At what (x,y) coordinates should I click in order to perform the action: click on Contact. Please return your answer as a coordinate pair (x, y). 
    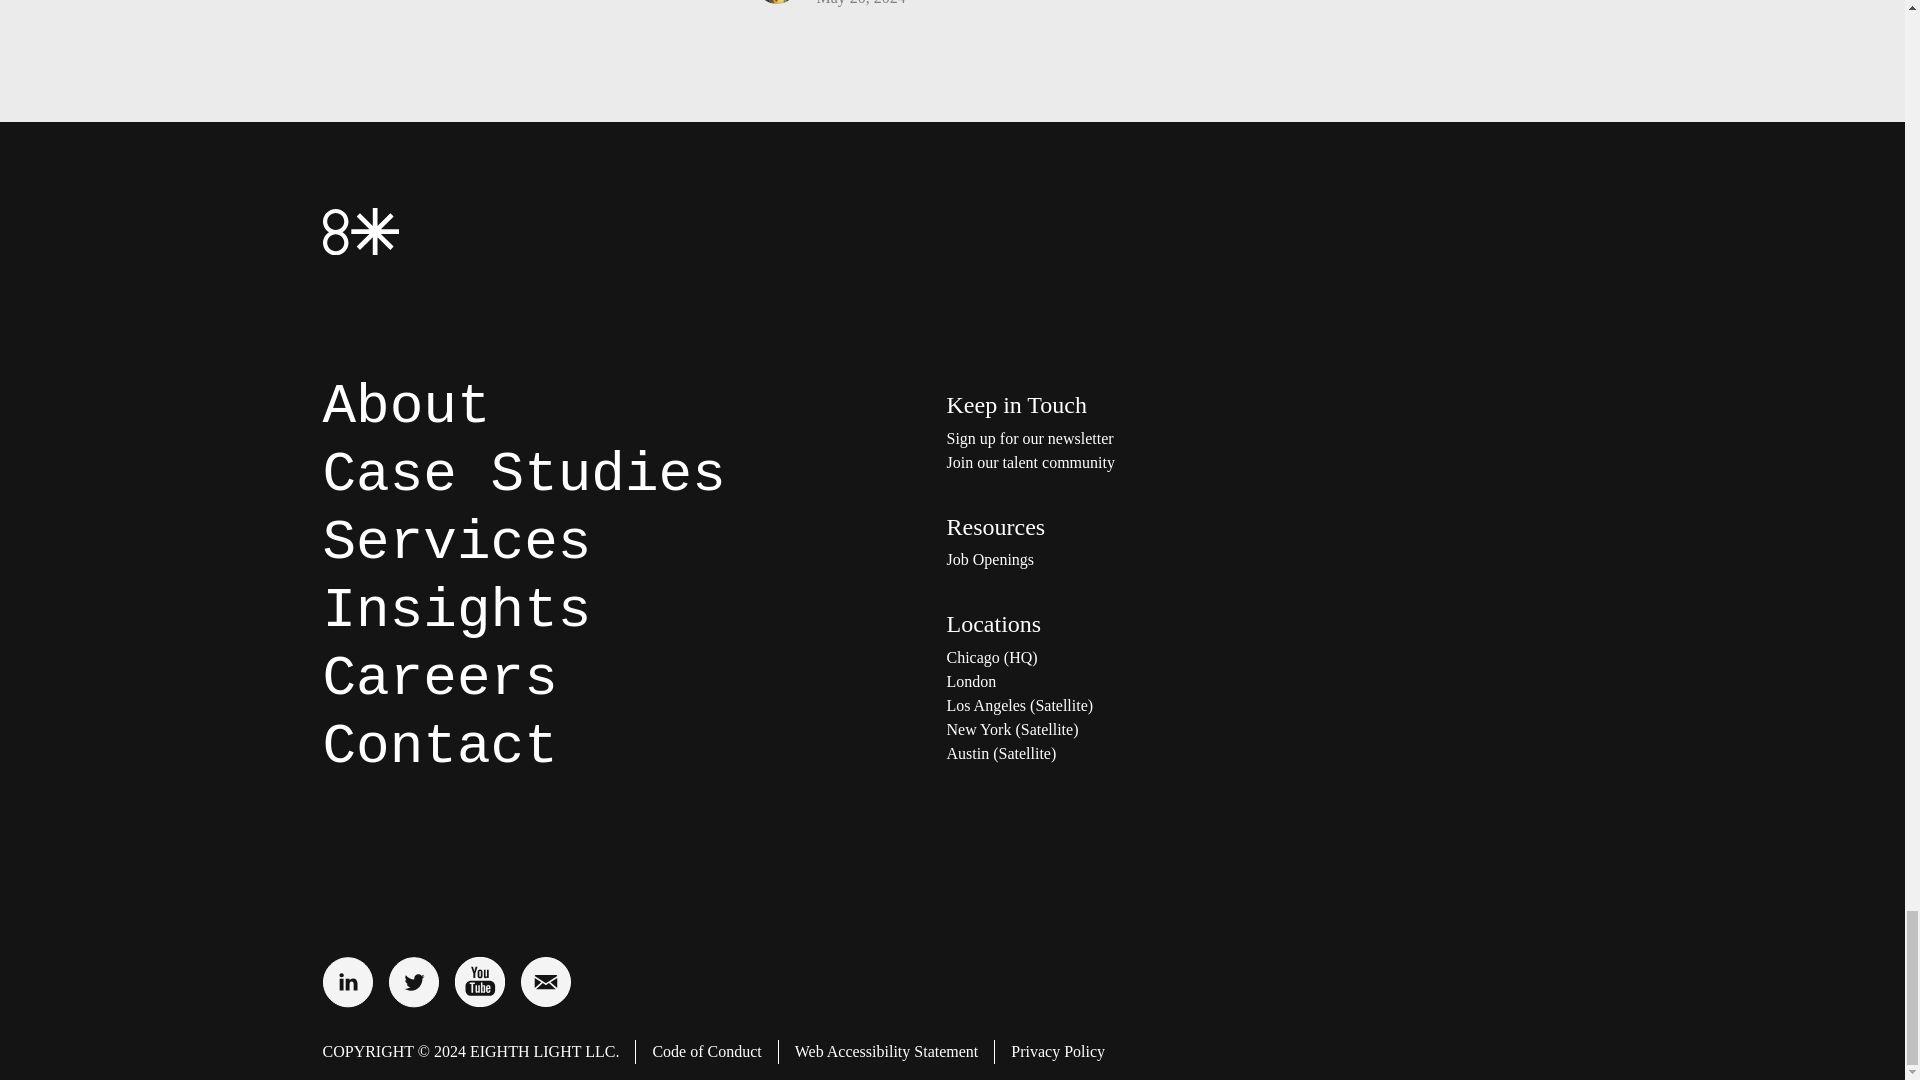
    Looking at the image, I should click on (439, 746).